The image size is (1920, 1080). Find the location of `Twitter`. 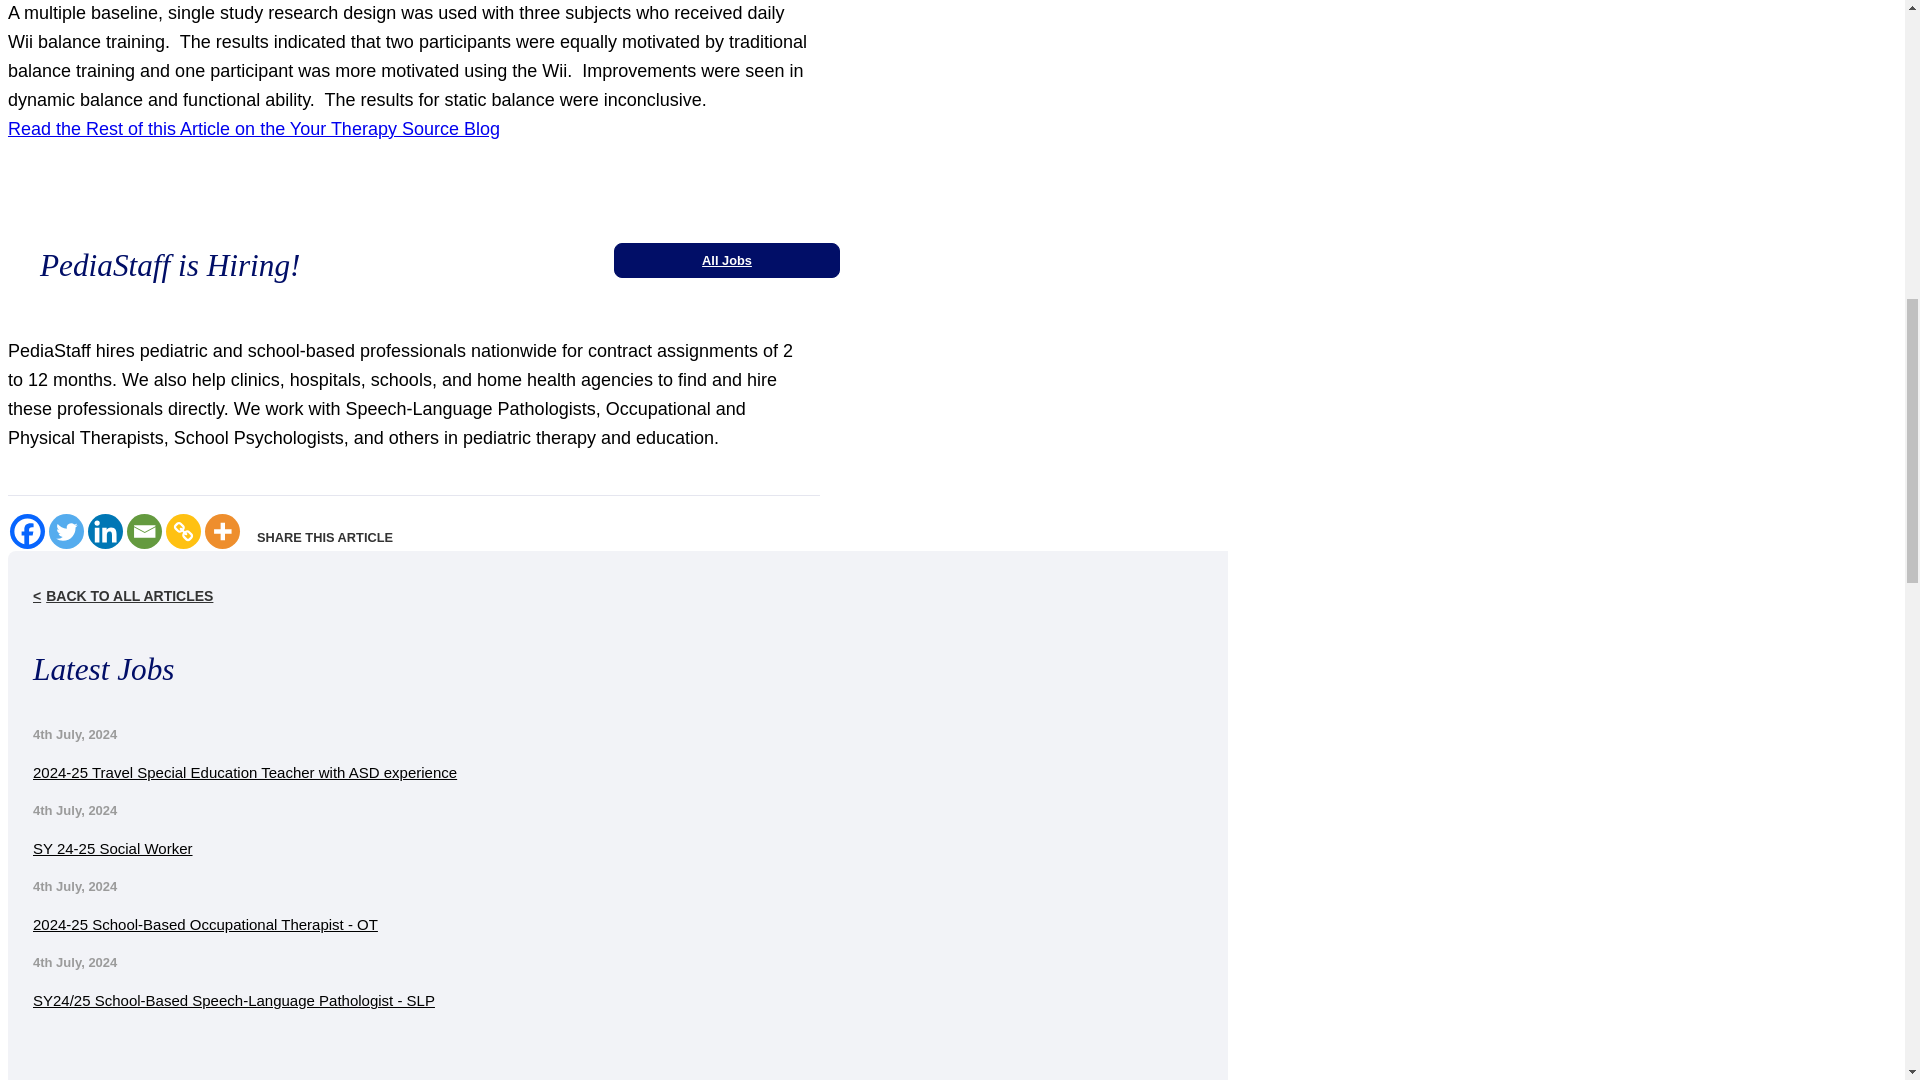

Twitter is located at coordinates (66, 531).